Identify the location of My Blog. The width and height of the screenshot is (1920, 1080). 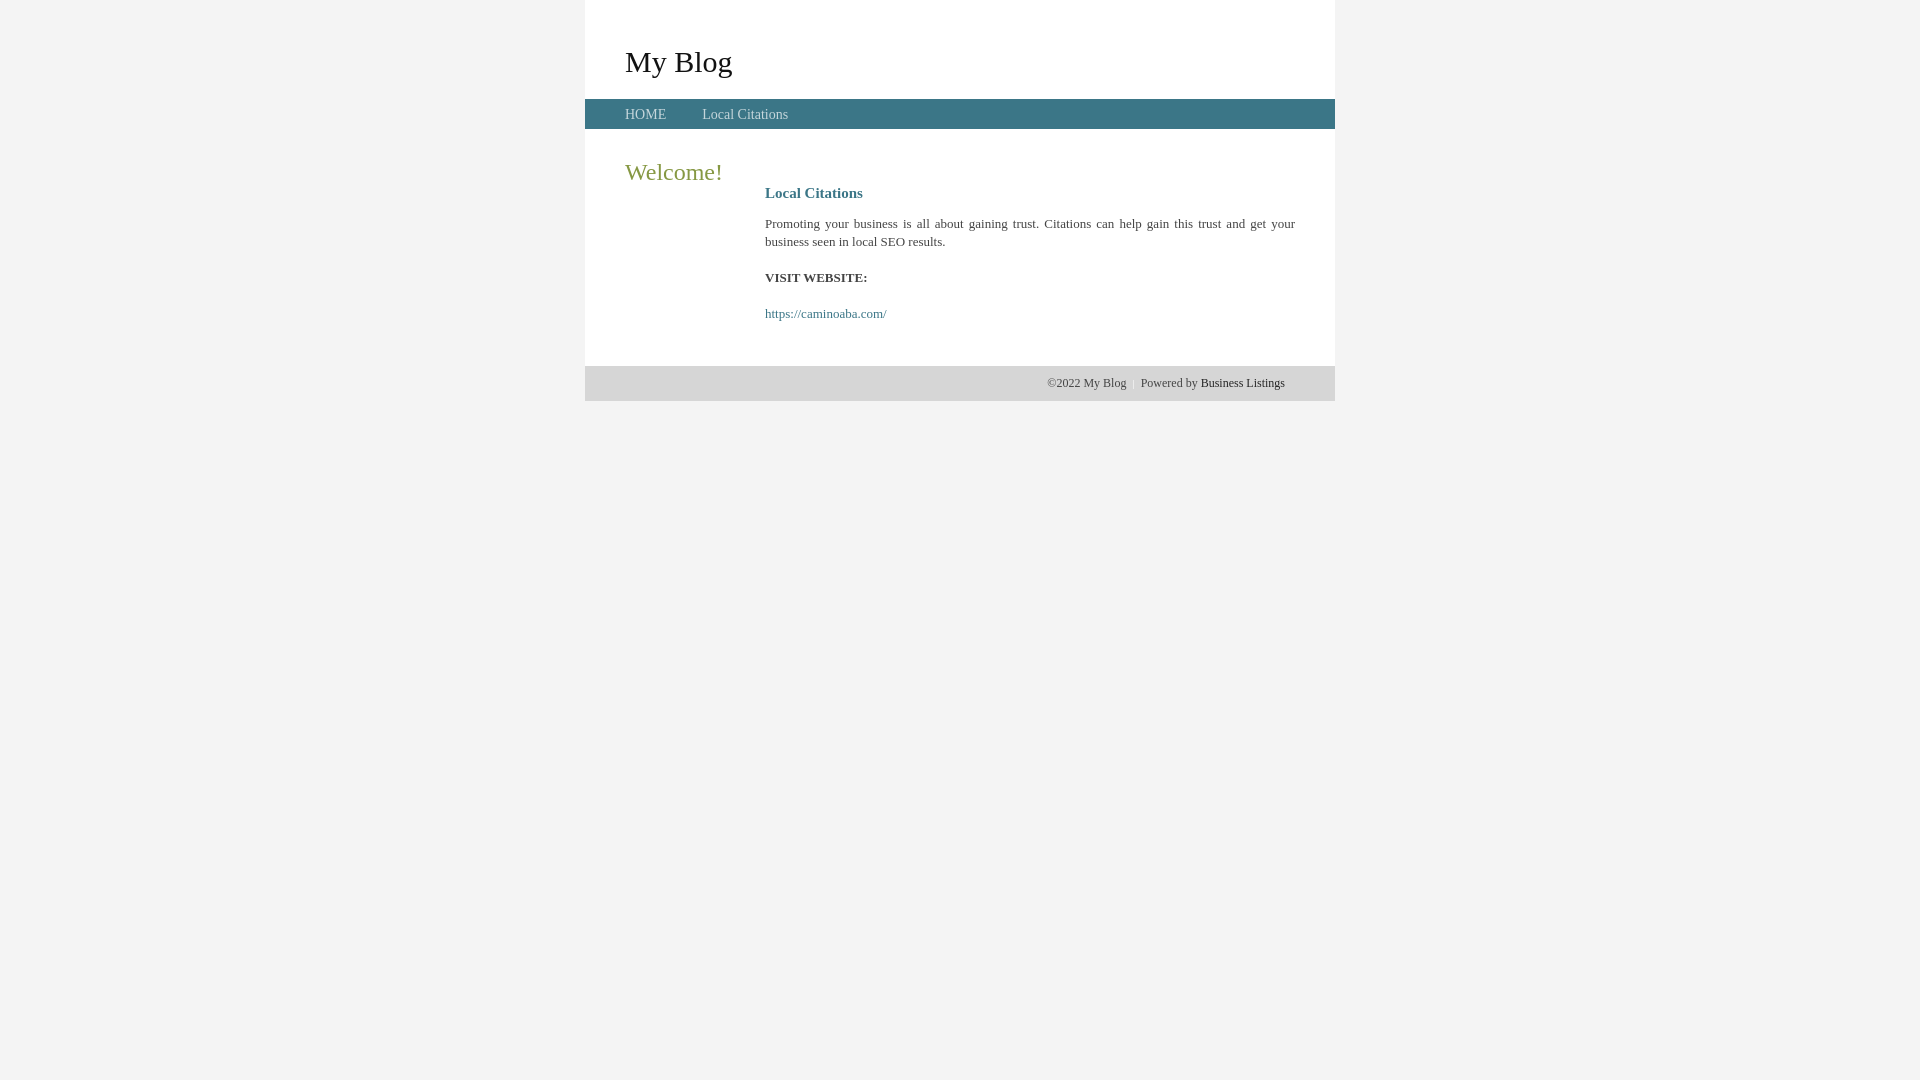
(679, 61).